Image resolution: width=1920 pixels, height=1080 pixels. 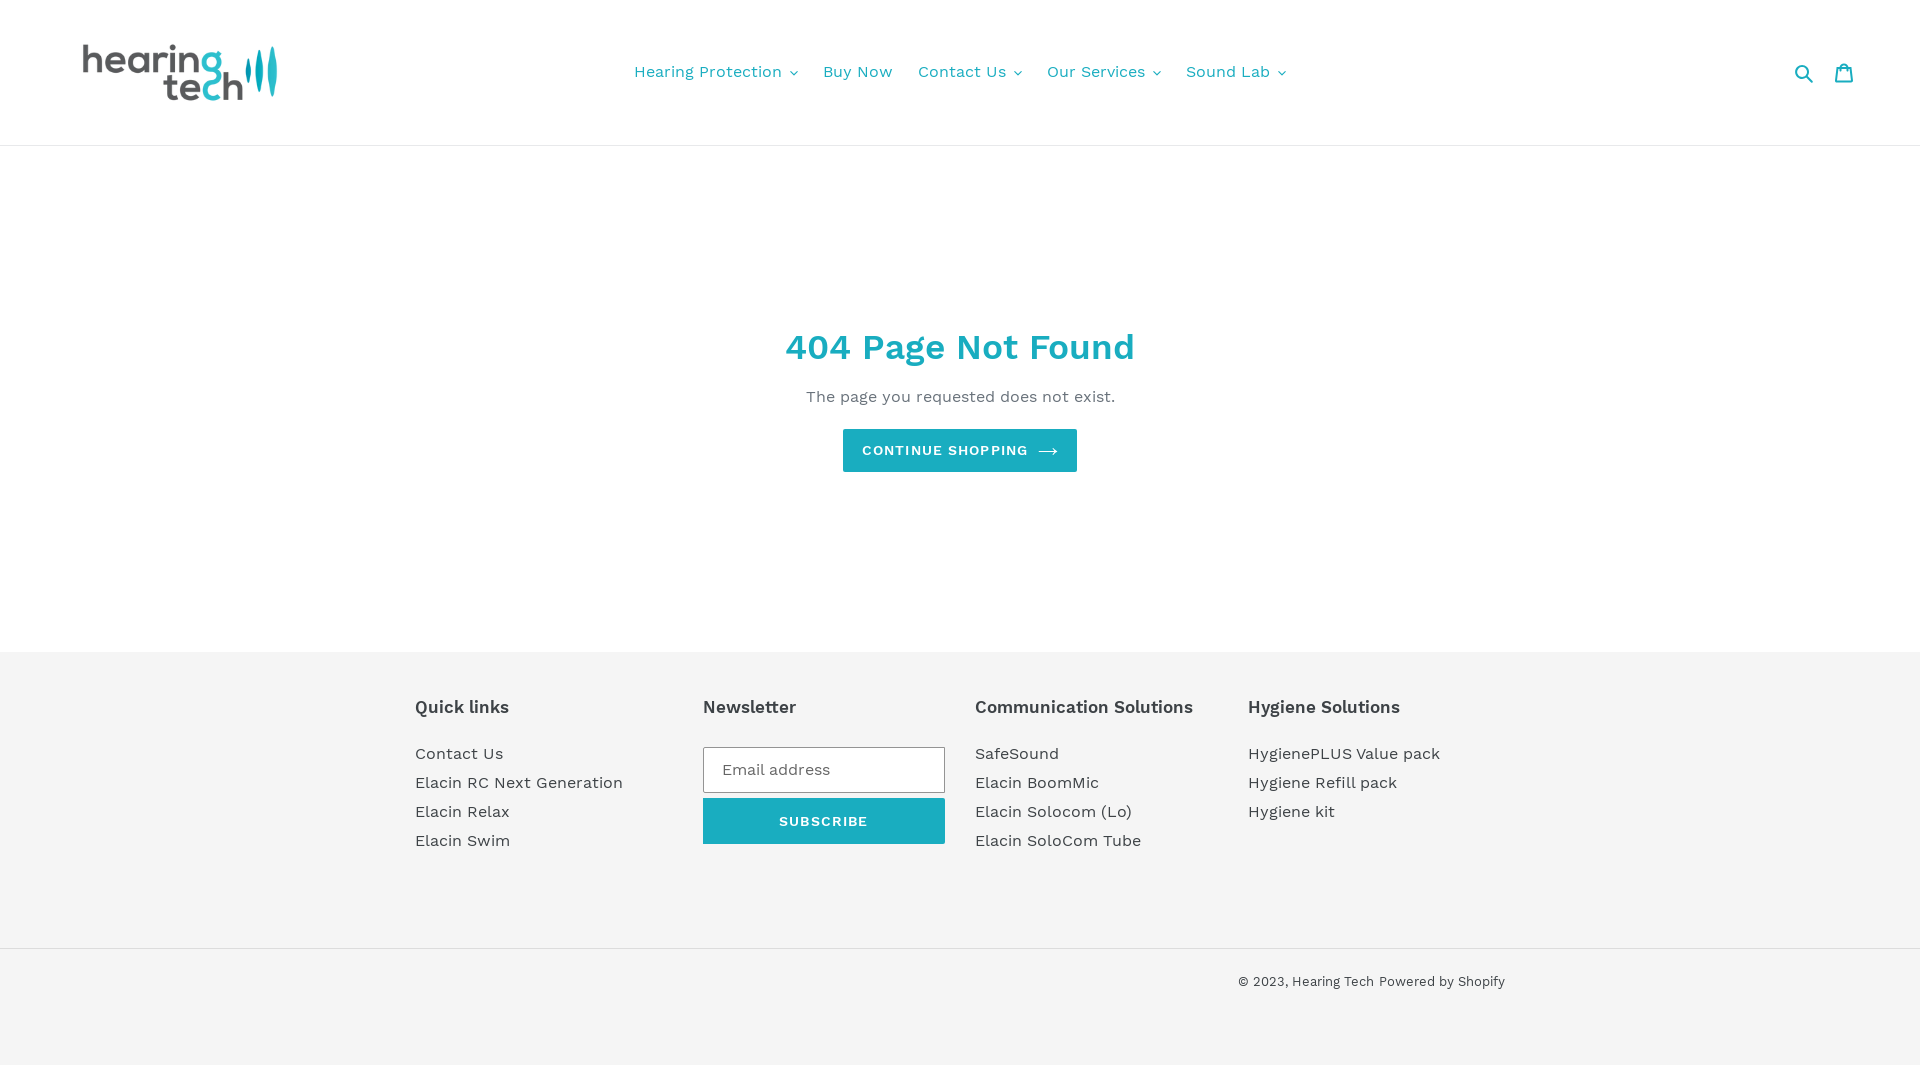 What do you see at coordinates (1104, 72) in the screenshot?
I see `Our Services` at bounding box center [1104, 72].